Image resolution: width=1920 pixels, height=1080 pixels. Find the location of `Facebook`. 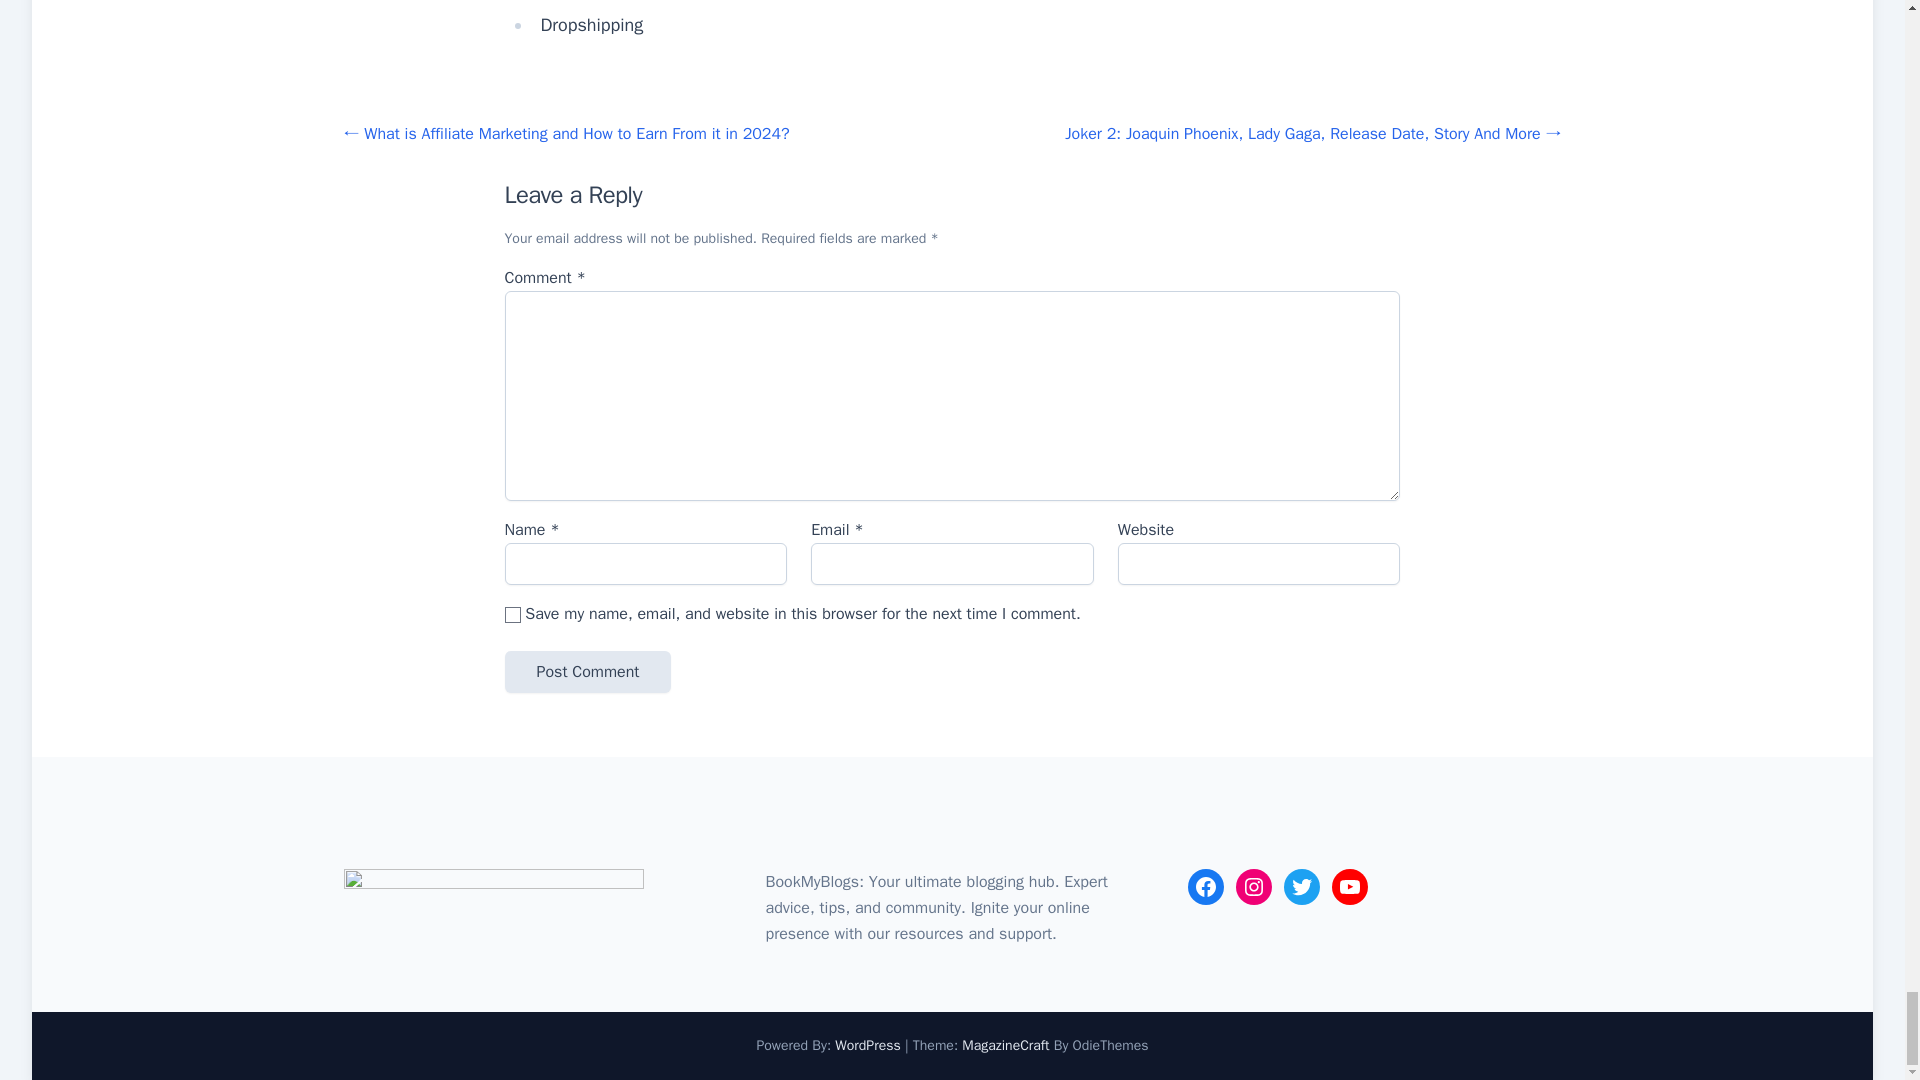

Facebook is located at coordinates (1206, 887).